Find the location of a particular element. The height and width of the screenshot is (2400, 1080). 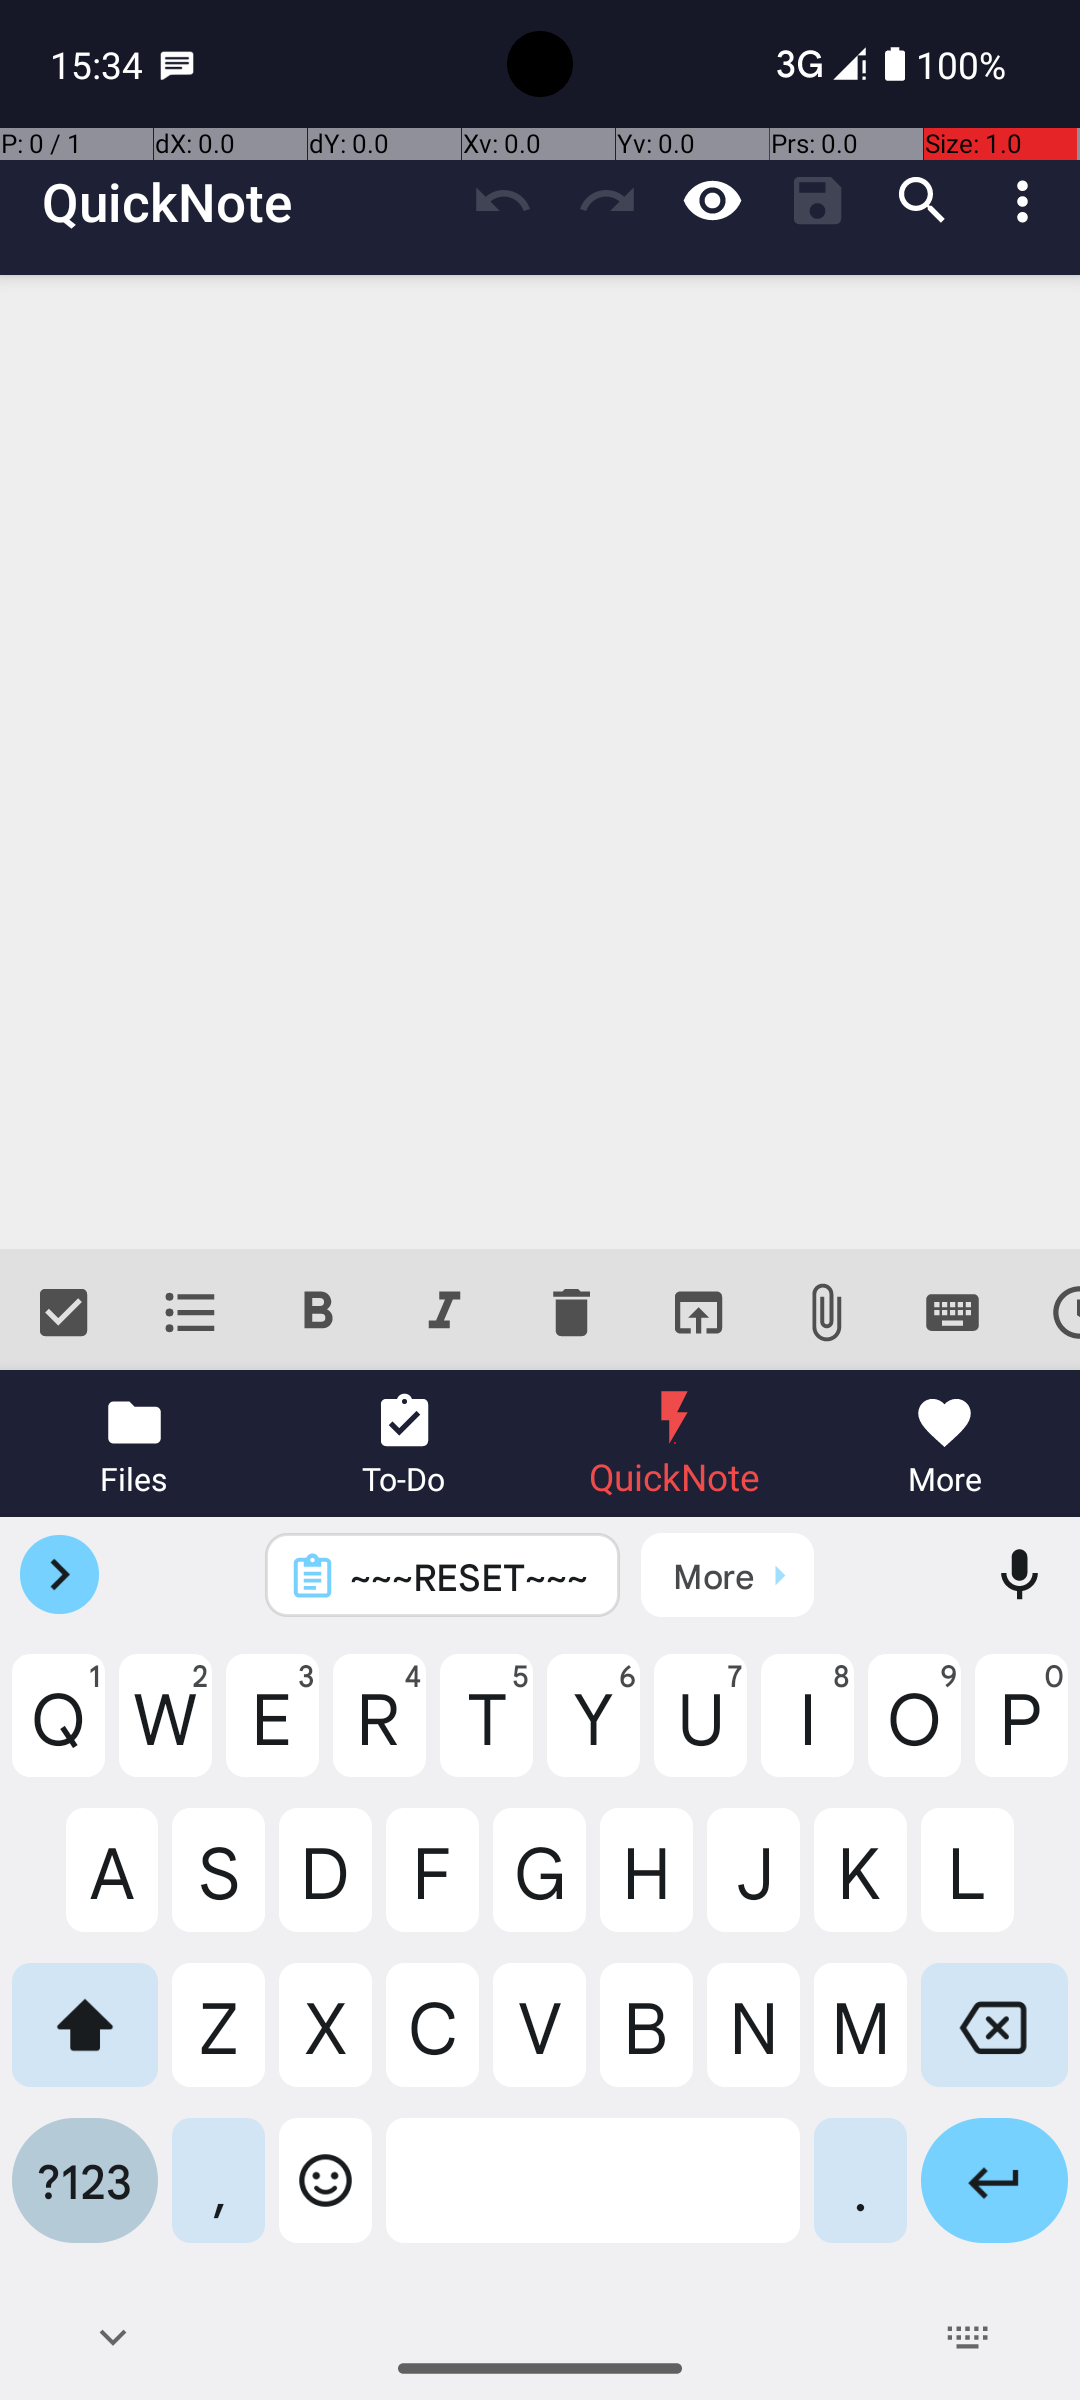

H is located at coordinates (646, 1886).